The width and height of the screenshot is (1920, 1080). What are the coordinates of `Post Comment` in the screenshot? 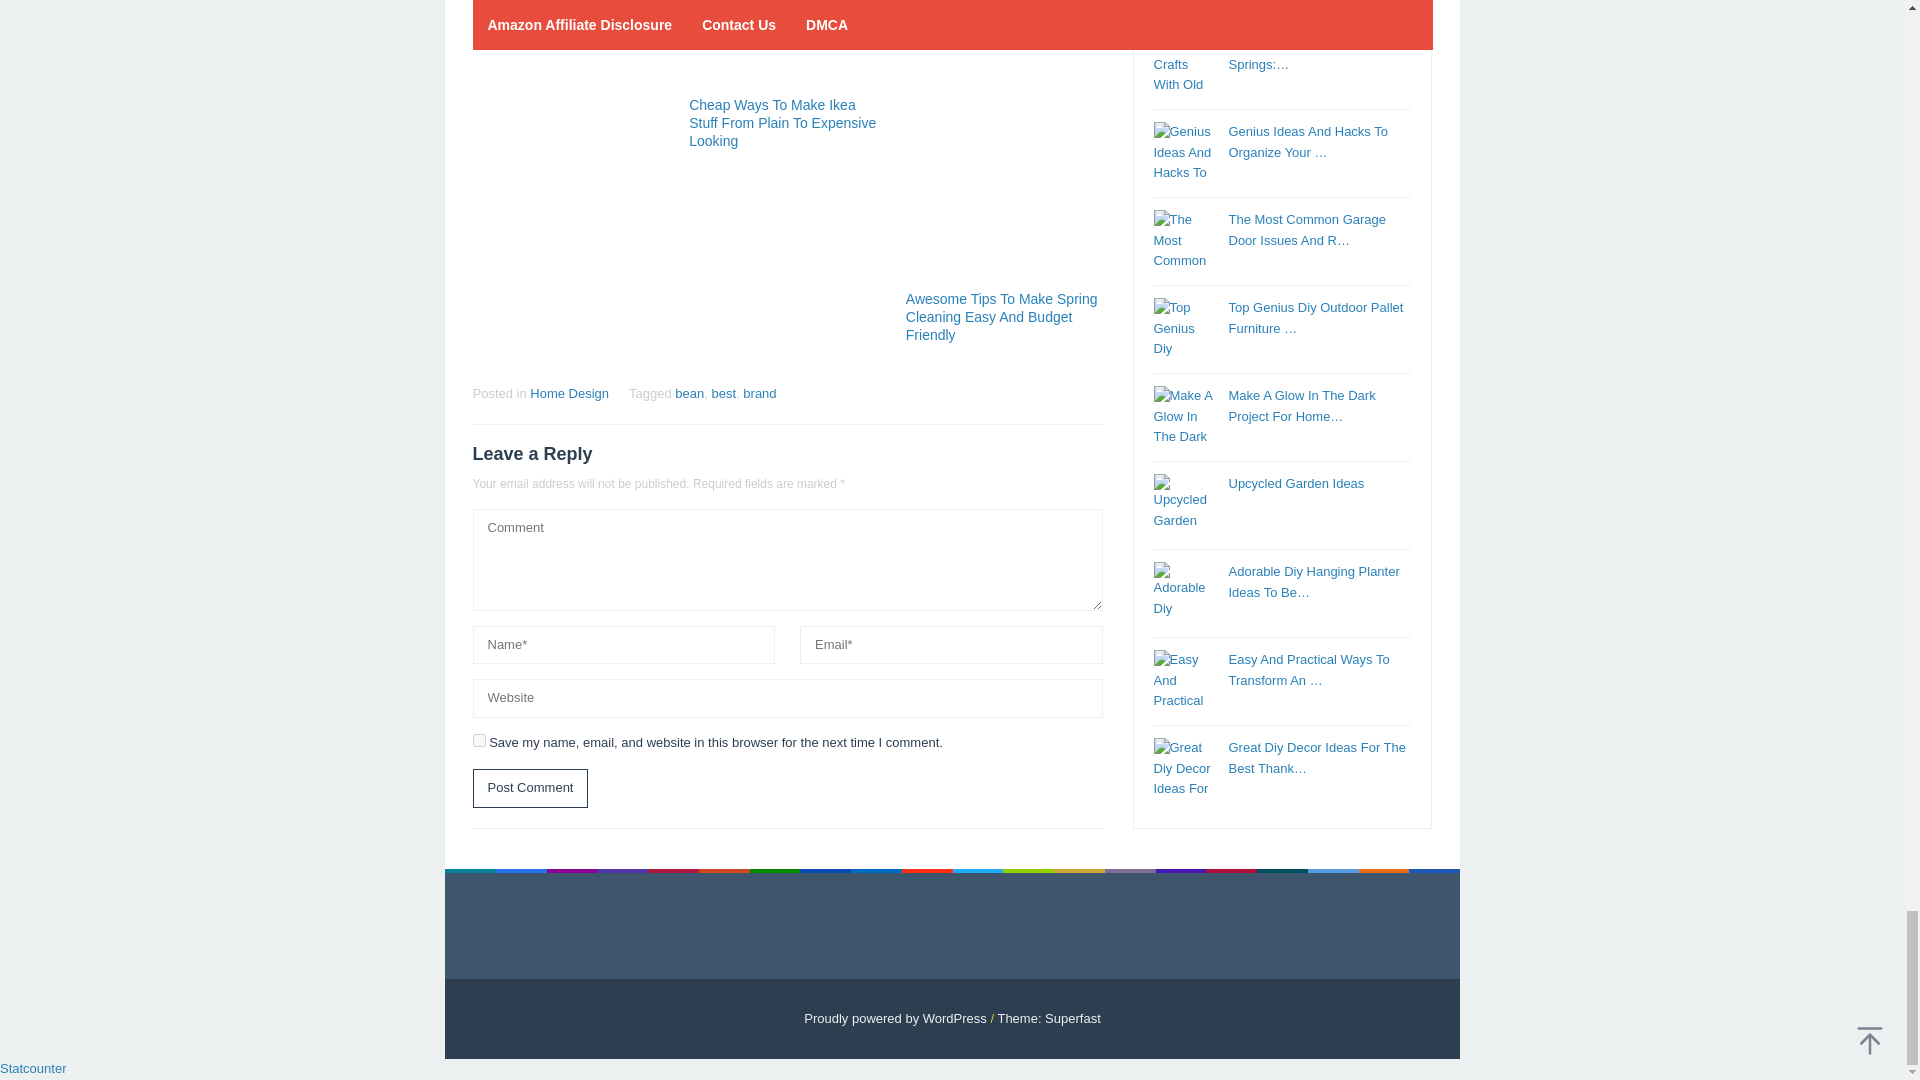 It's located at (530, 788).